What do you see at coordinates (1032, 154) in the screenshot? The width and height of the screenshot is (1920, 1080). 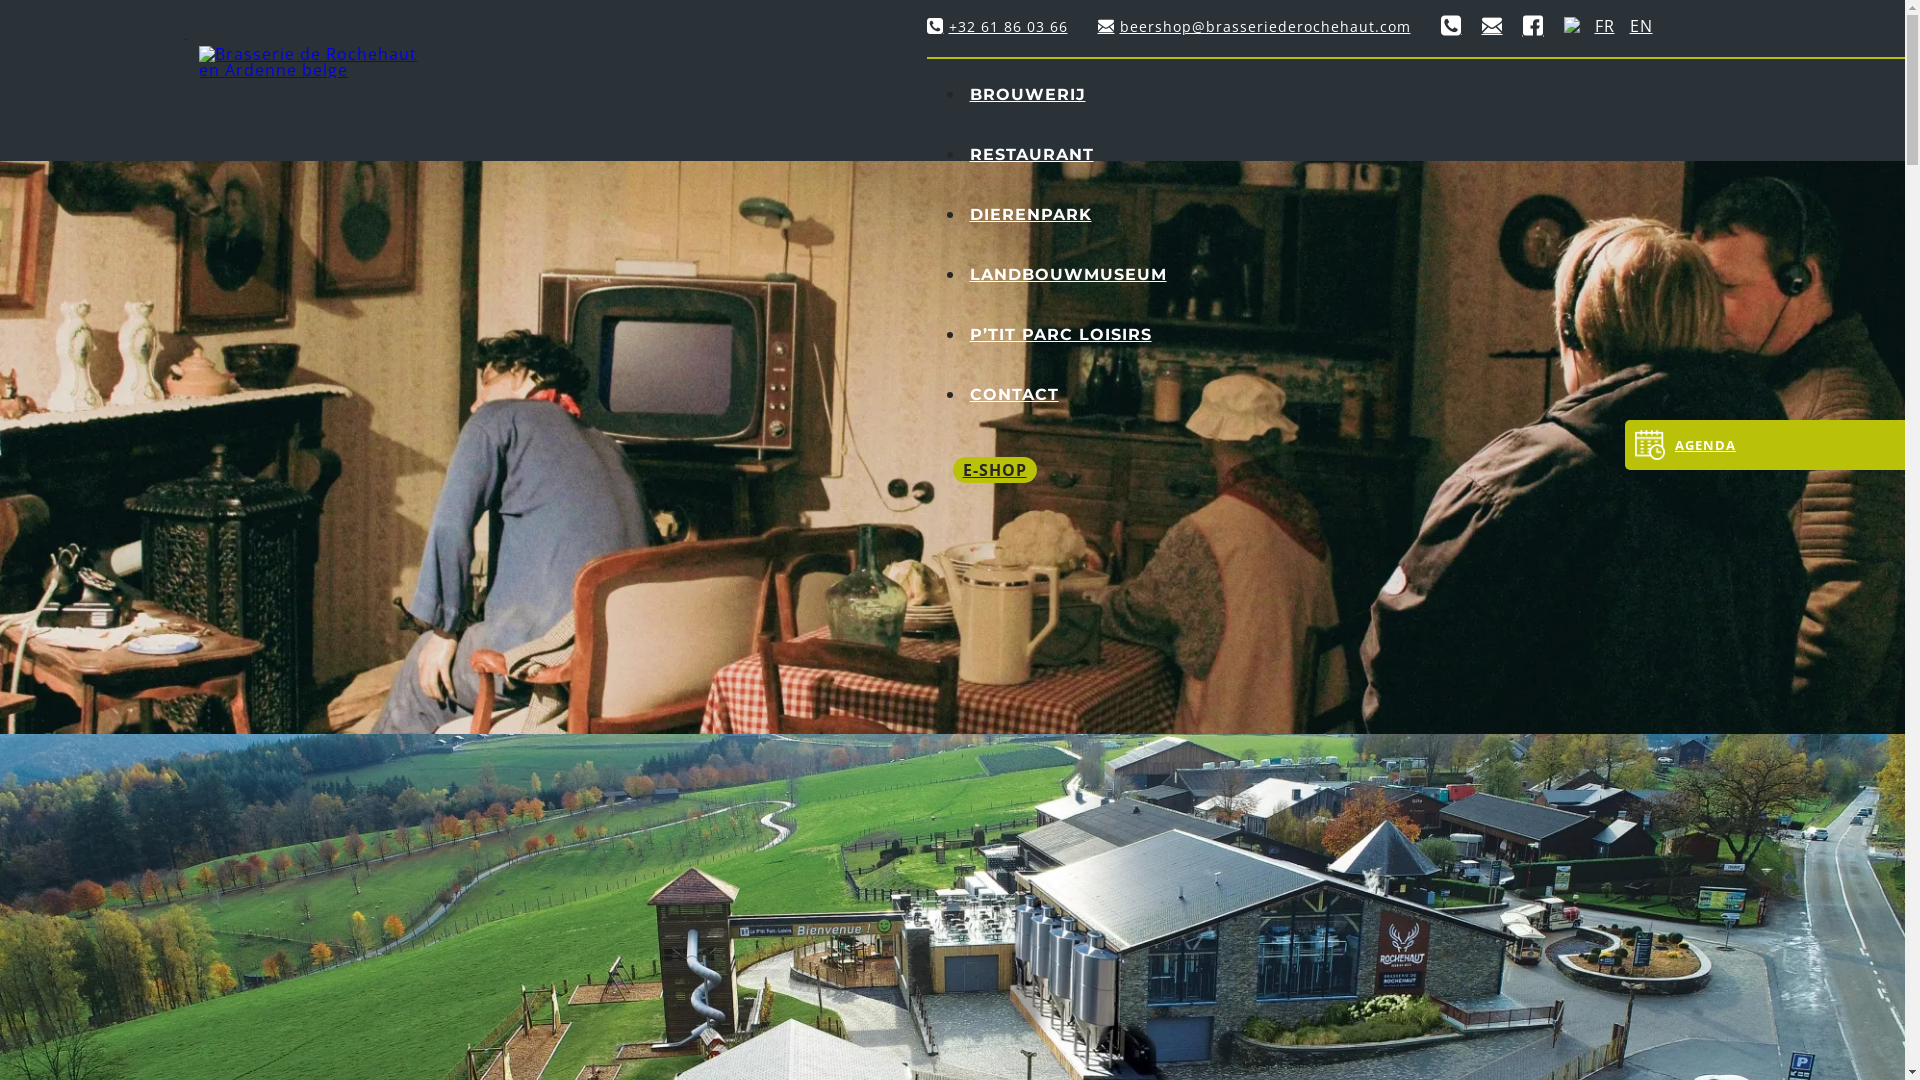 I see `RESTAURANT` at bounding box center [1032, 154].